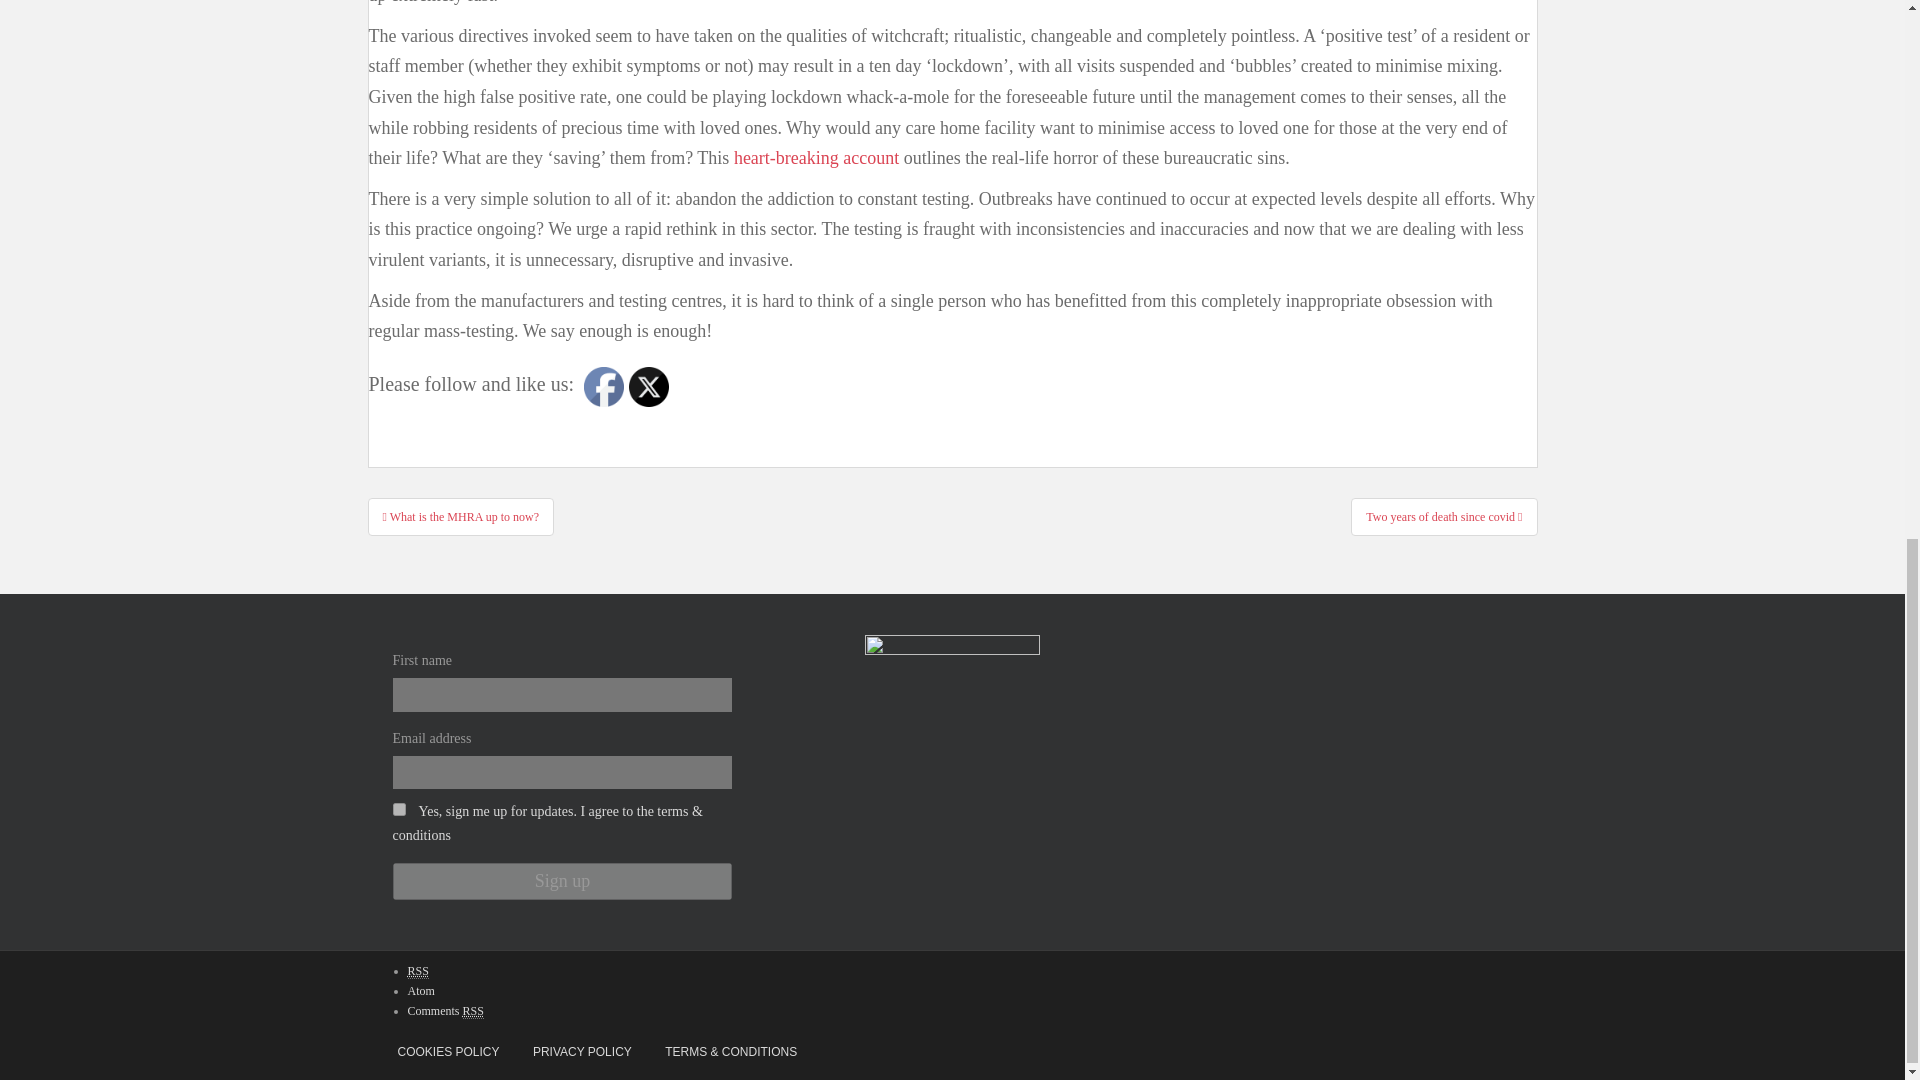 This screenshot has width=1920, height=1080. Describe the element at coordinates (445, 1012) in the screenshot. I see `The latest comments to all posts in RSS` at that location.